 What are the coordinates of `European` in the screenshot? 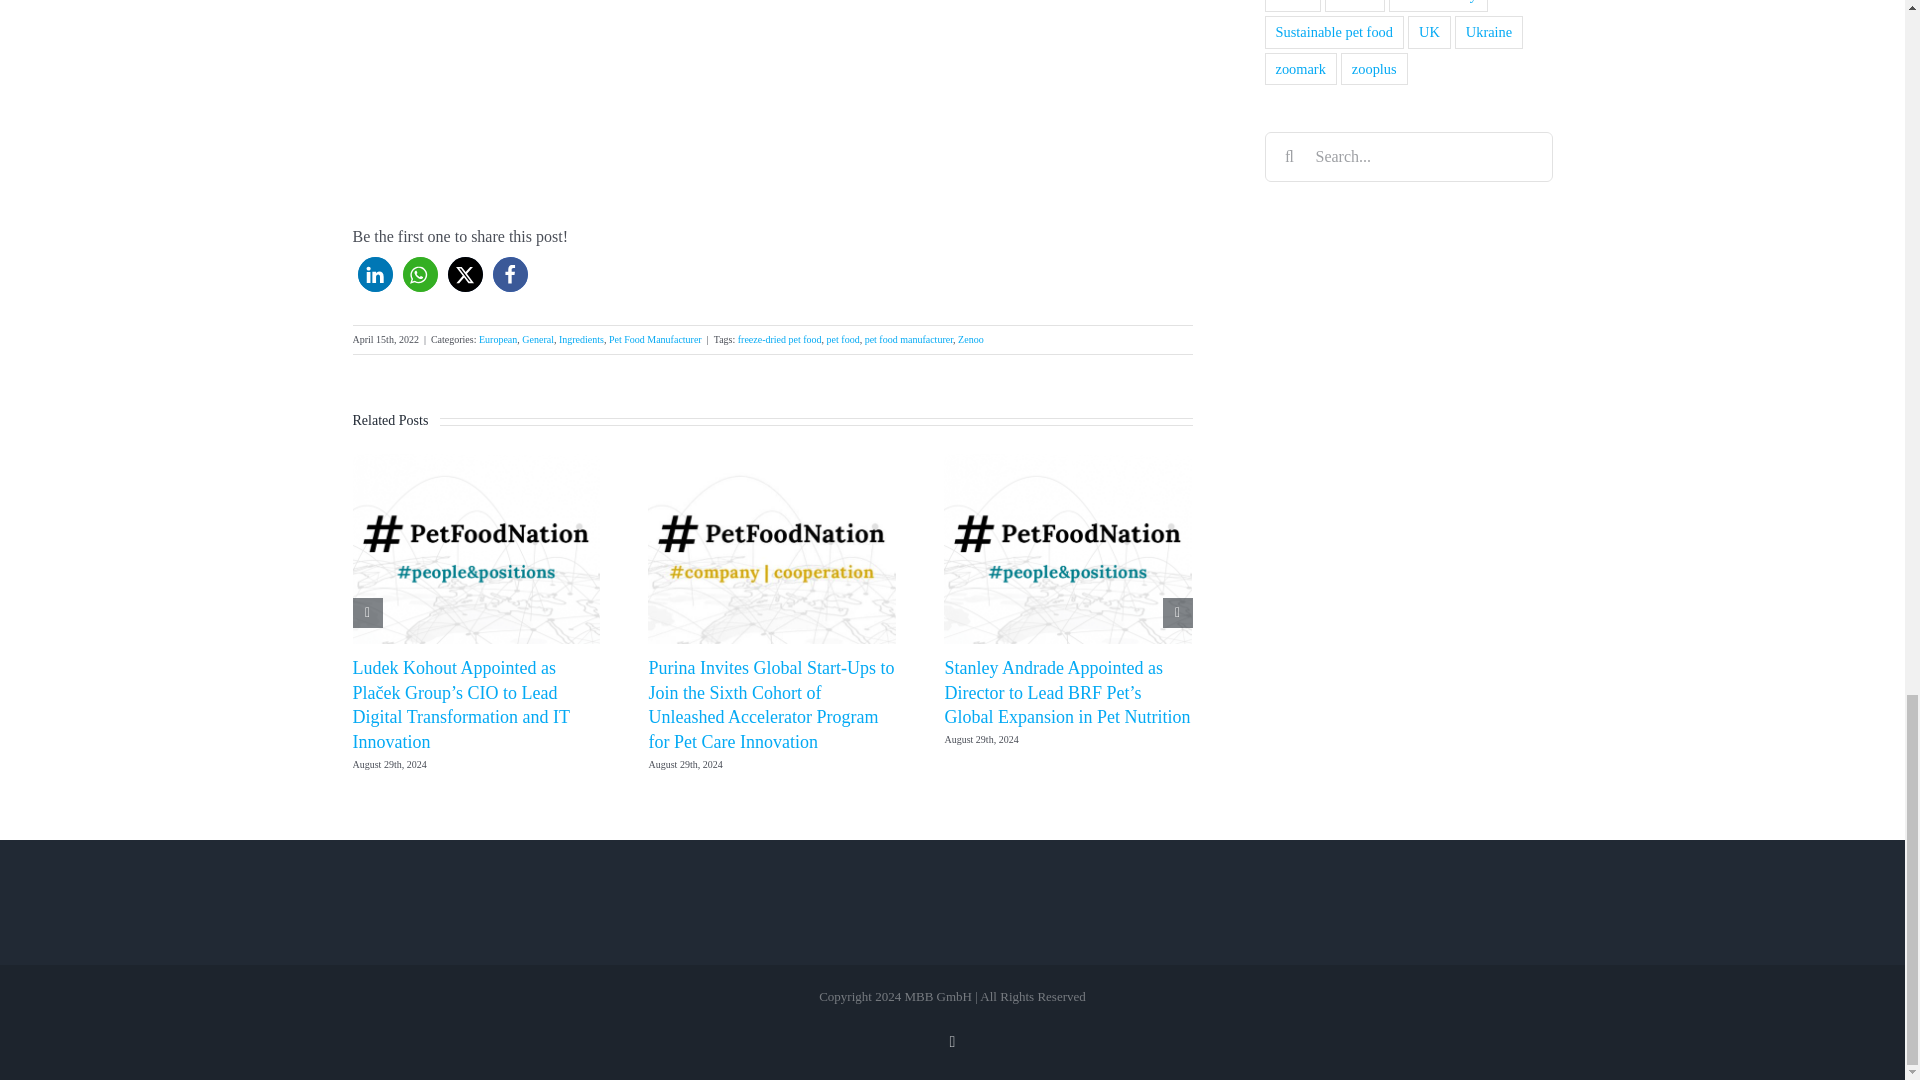 It's located at (497, 338).